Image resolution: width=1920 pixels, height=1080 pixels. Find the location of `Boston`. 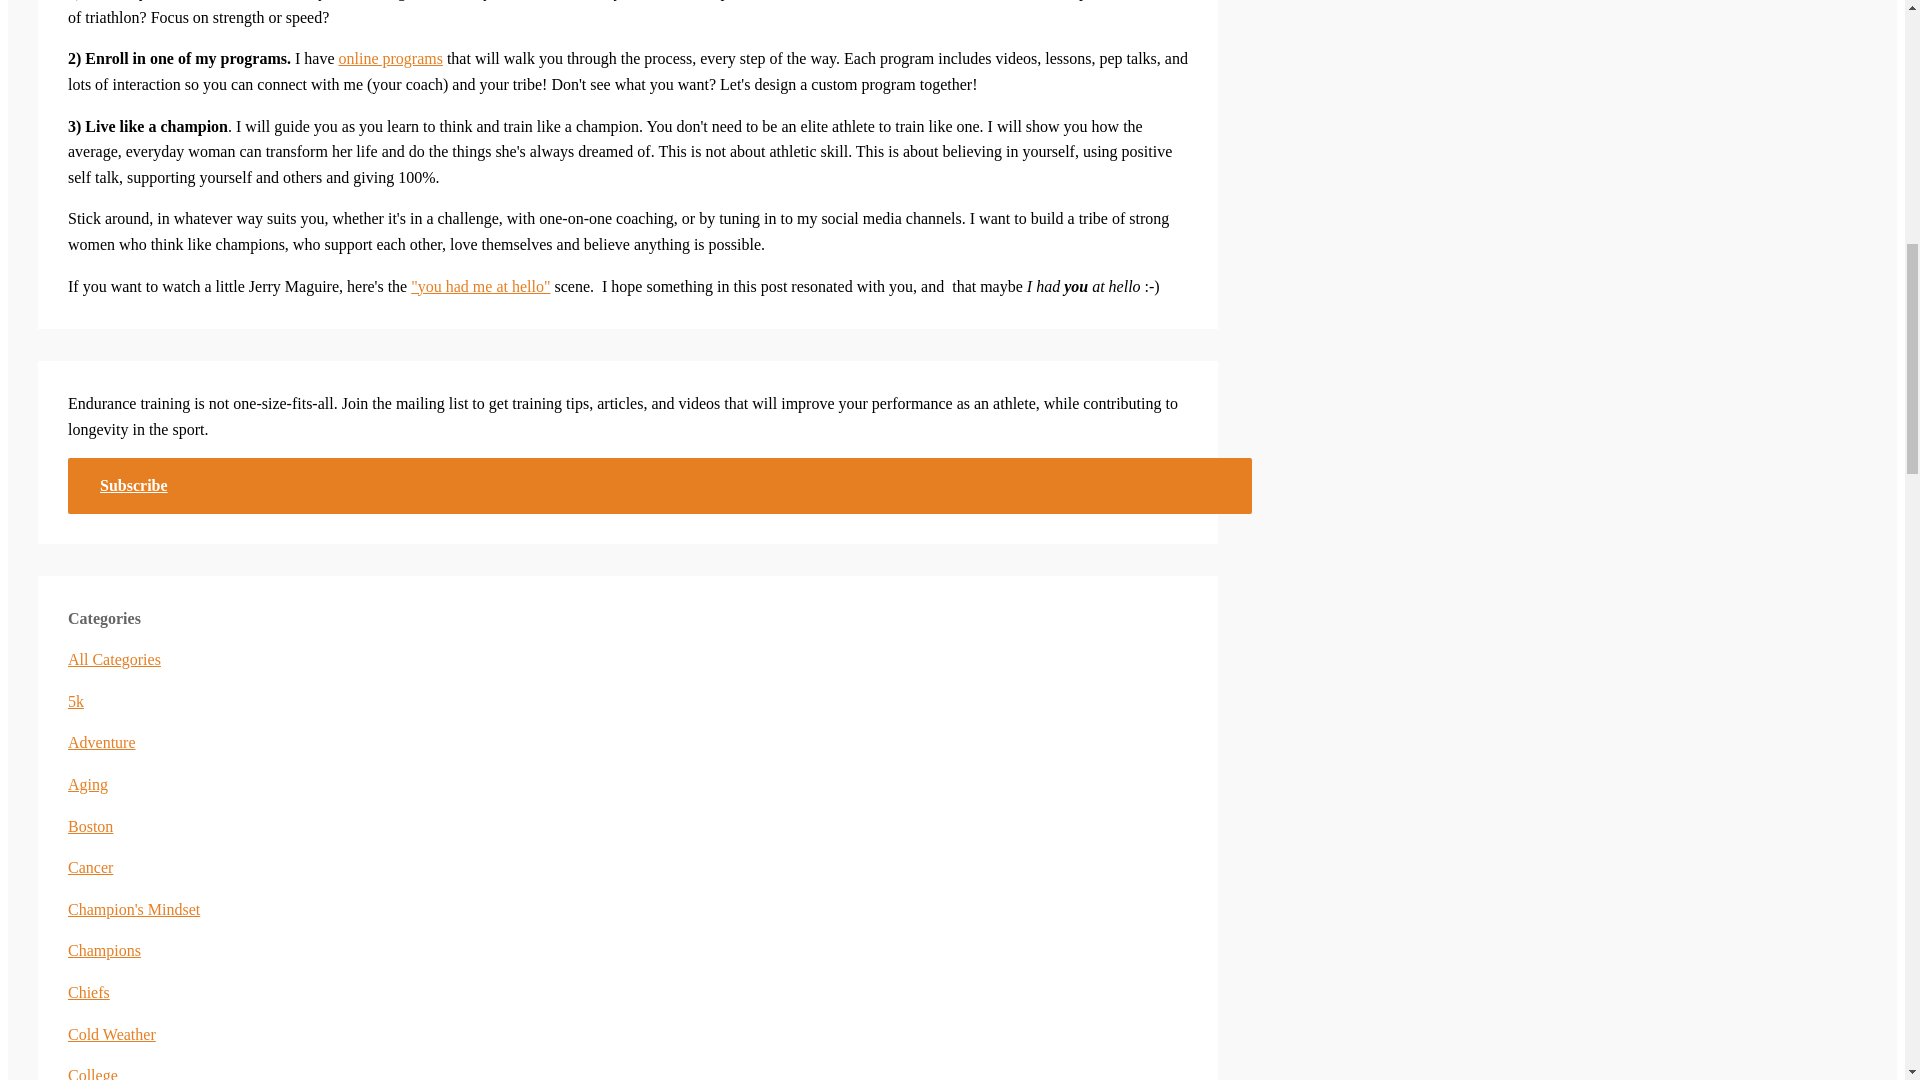

Boston is located at coordinates (90, 826).